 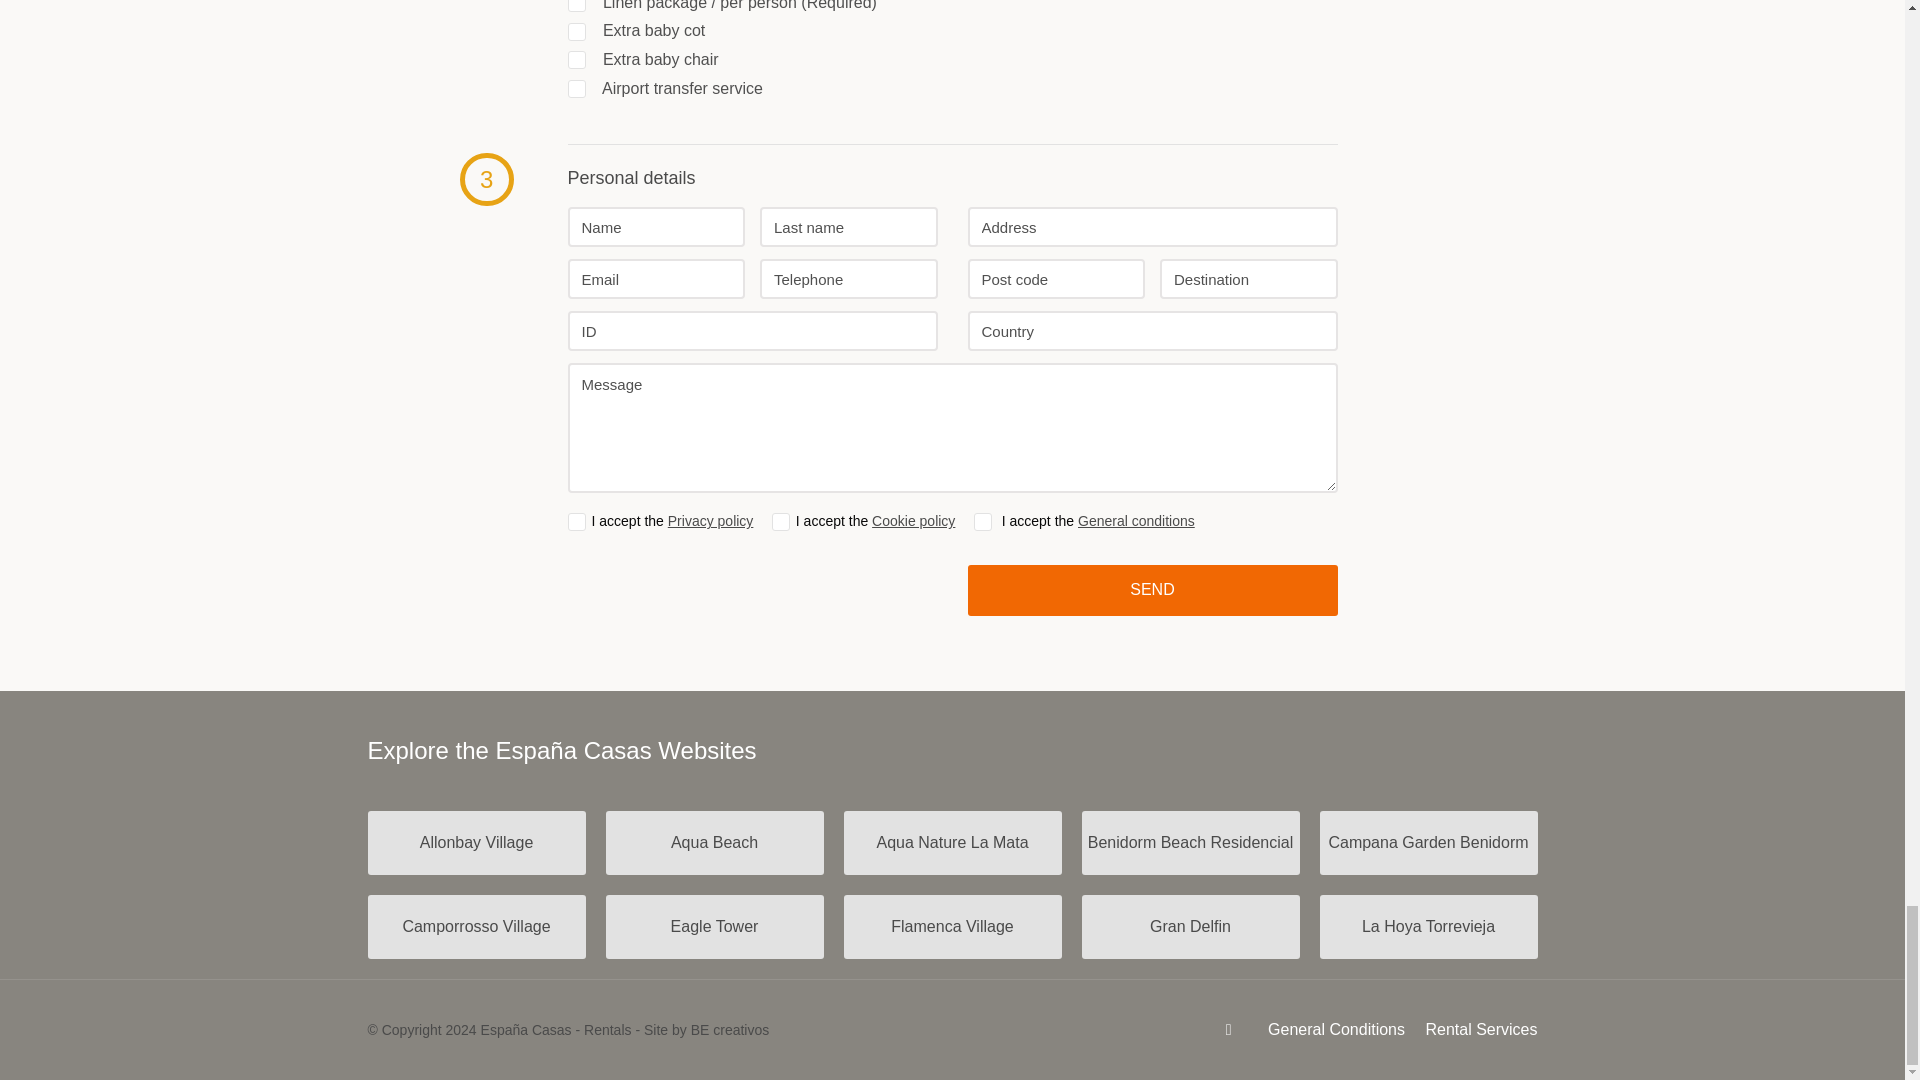 What do you see at coordinates (952, 842) in the screenshot?
I see `Aqua Nature La Mata` at bounding box center [952, 842].